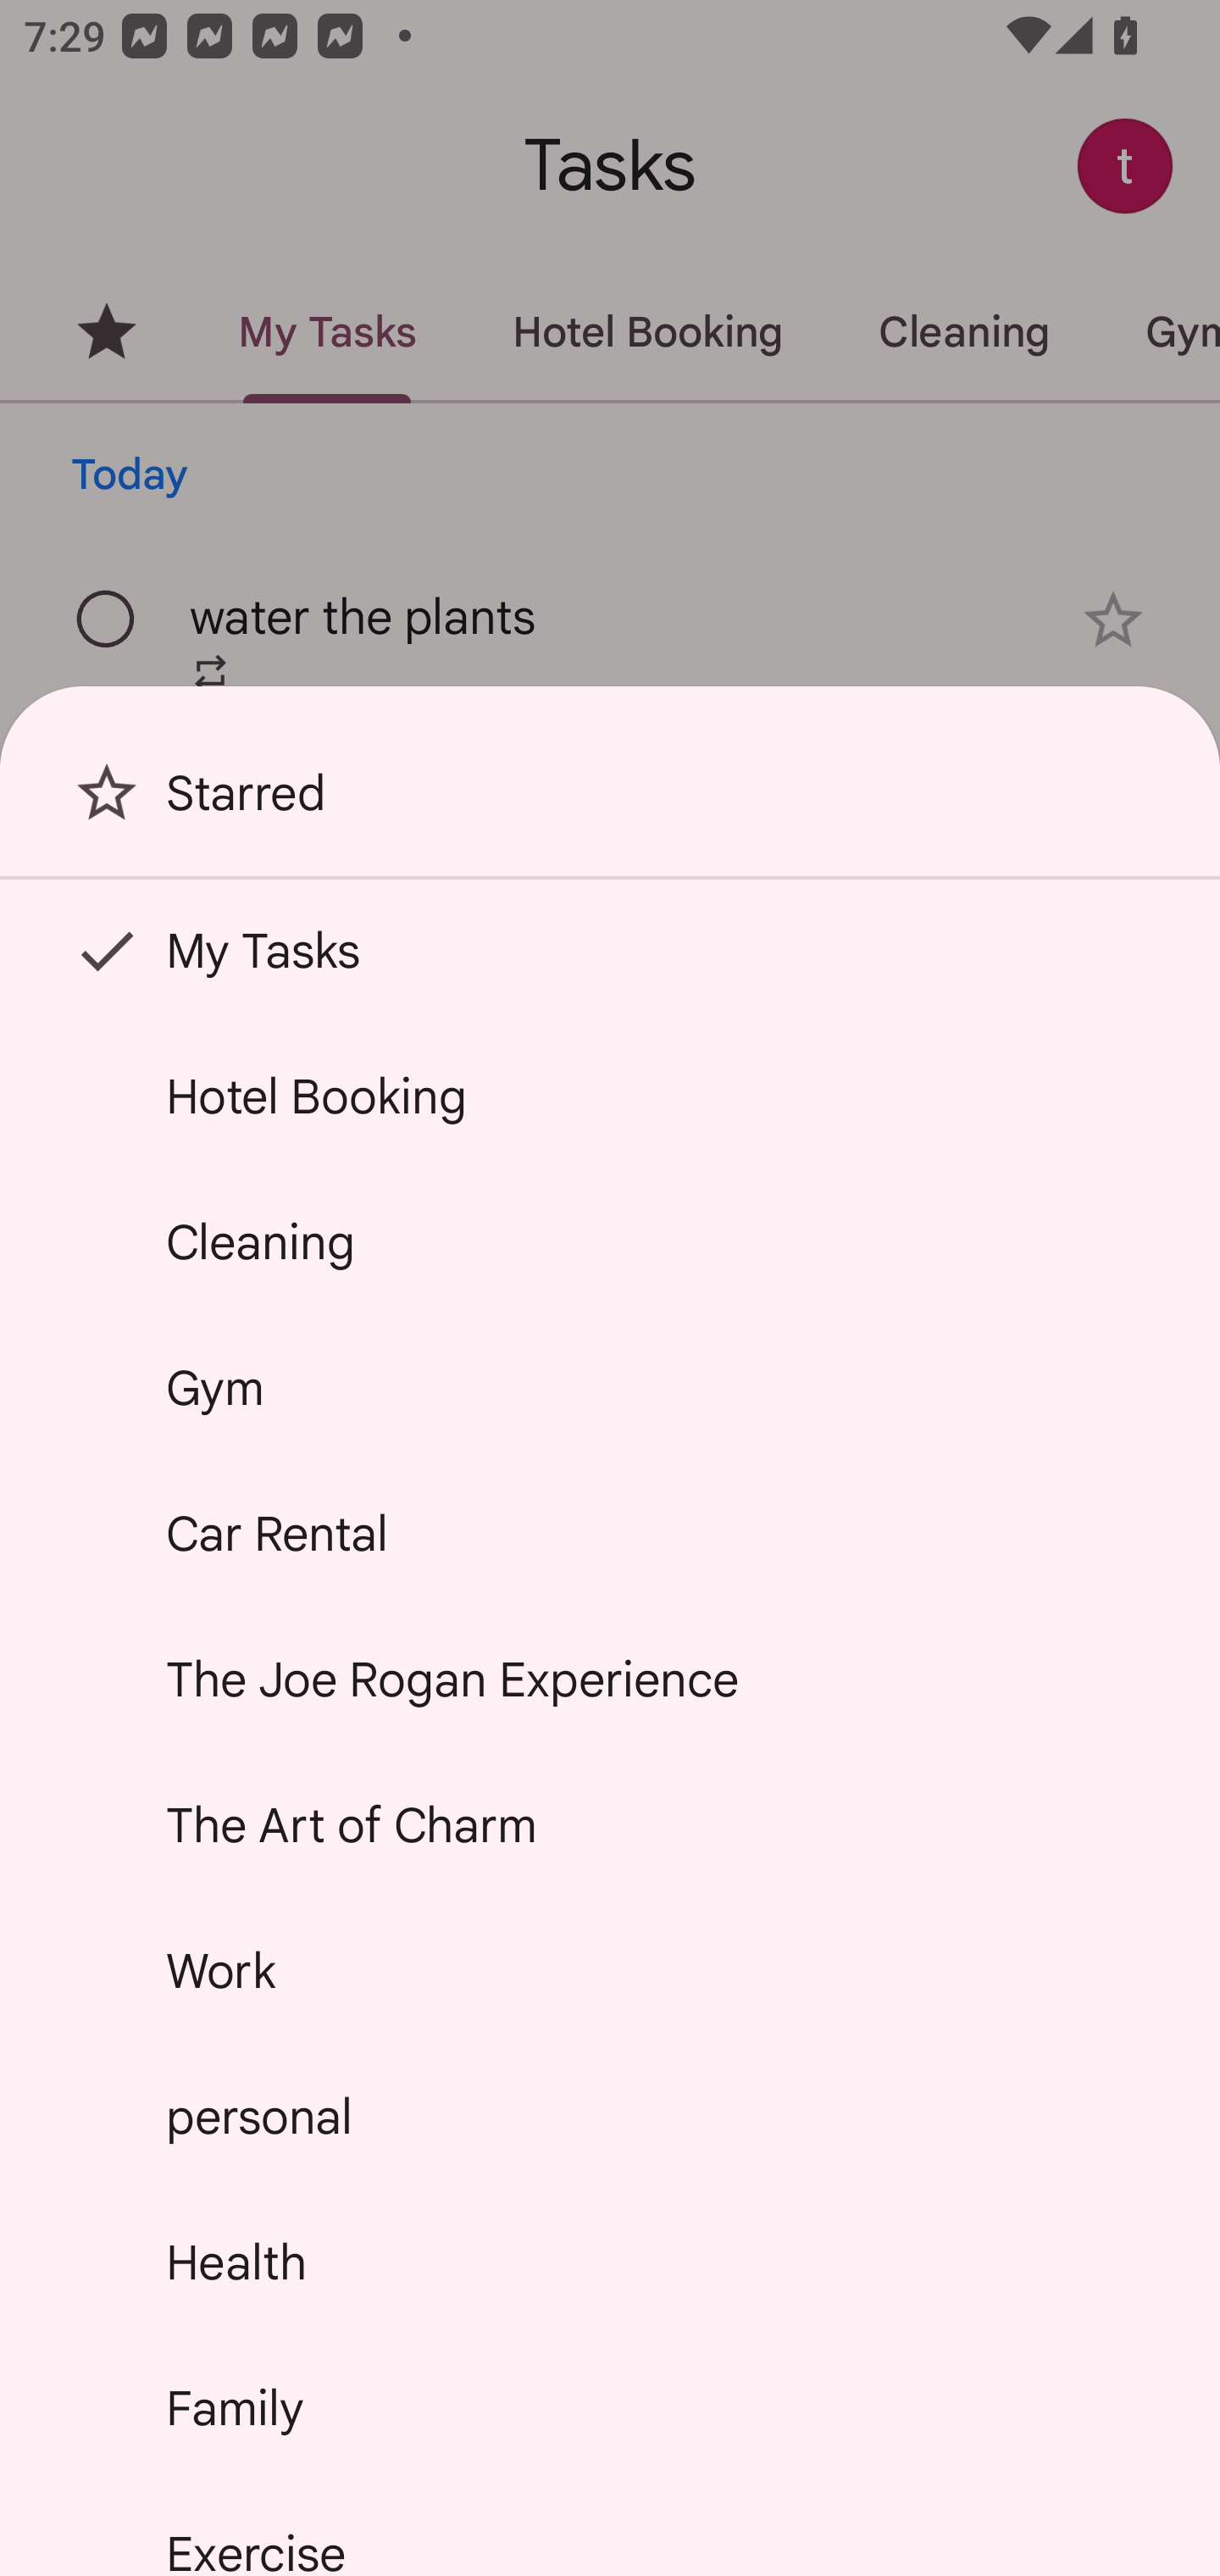 The height and width of the screenshot is (2576, 1220). What do you see at coordinates (610, 1534) in the screenshot?
I see `Car Rental` at bounding box center [610, 1534].